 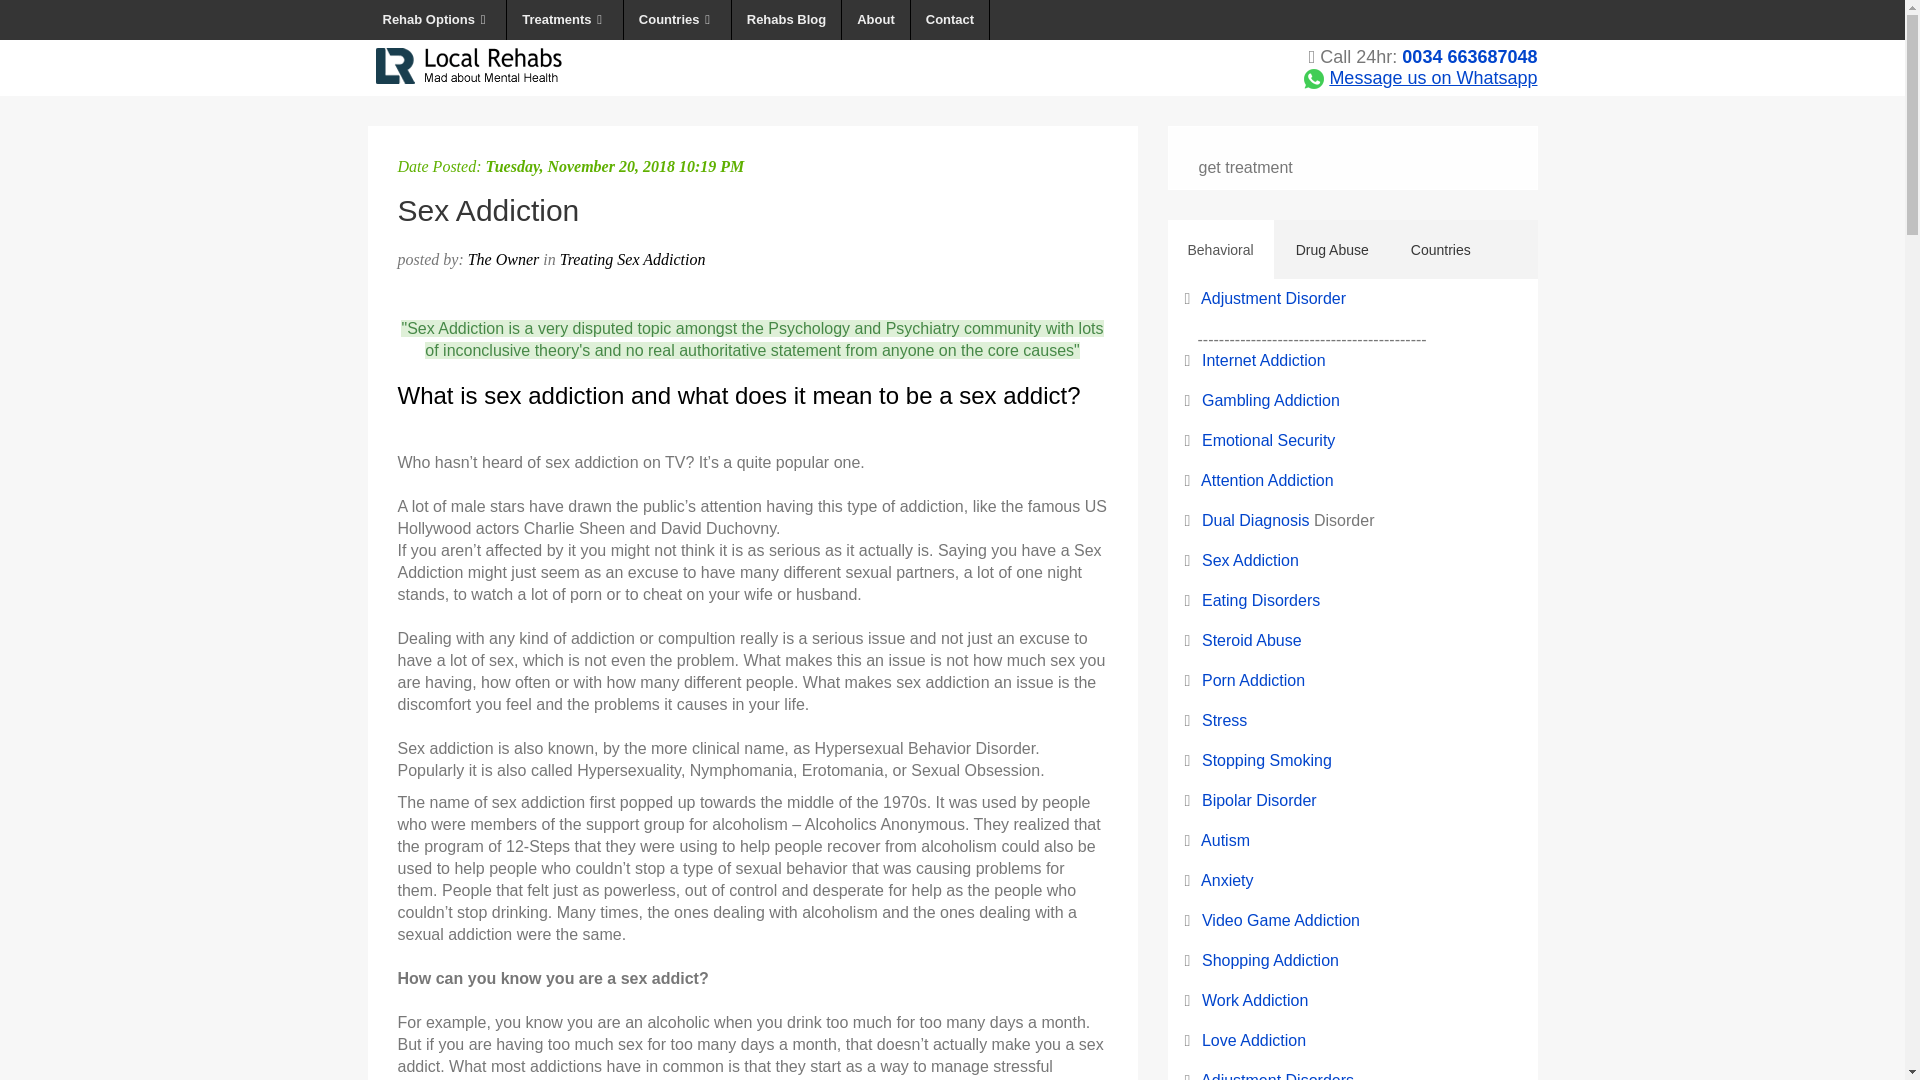 What do you see at coordinates (504, 258) in the screenshot?
I see `The Owner` at bounding box center [504, 258].